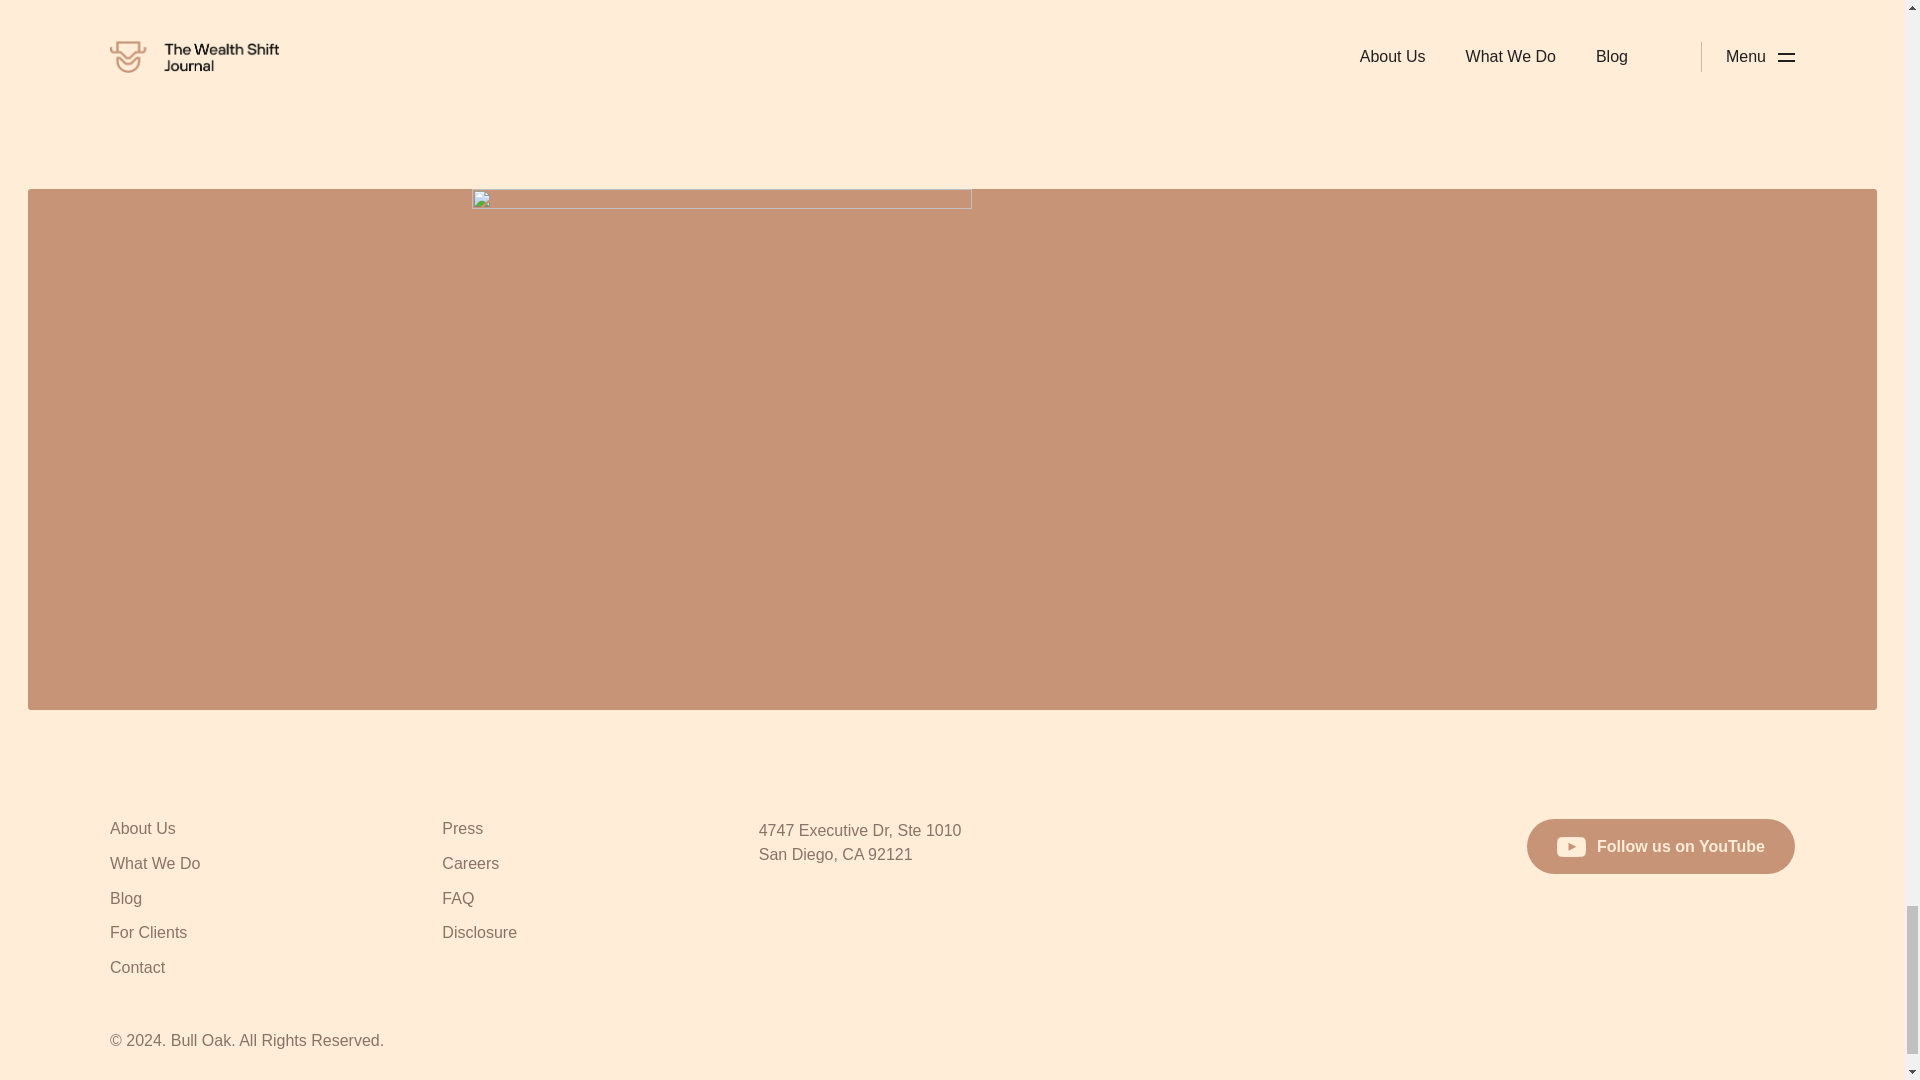  Describe the element at coordinates (462, 830) in the screenshot. I see `Press` at that location.